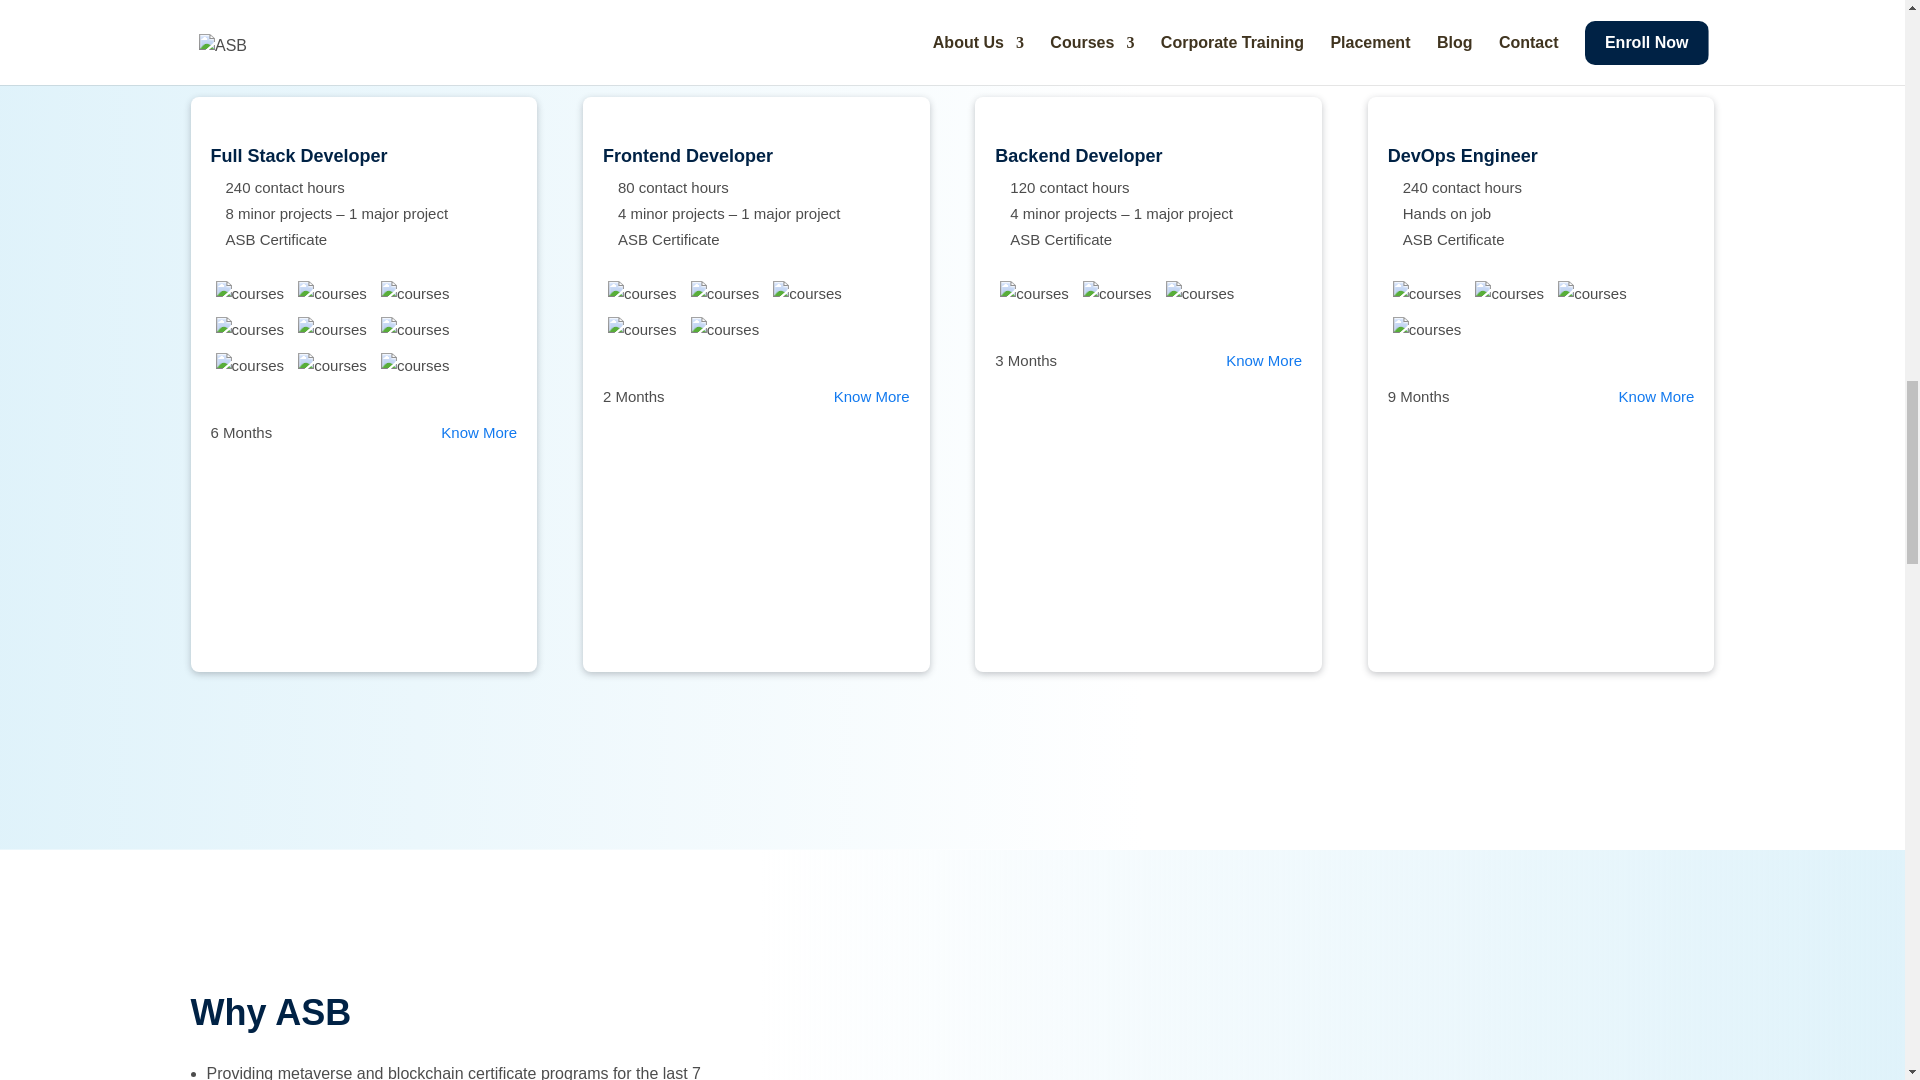 The height and width of the screenshot is (1080, 1920). I want to click on Know More, so click(1264, 360).